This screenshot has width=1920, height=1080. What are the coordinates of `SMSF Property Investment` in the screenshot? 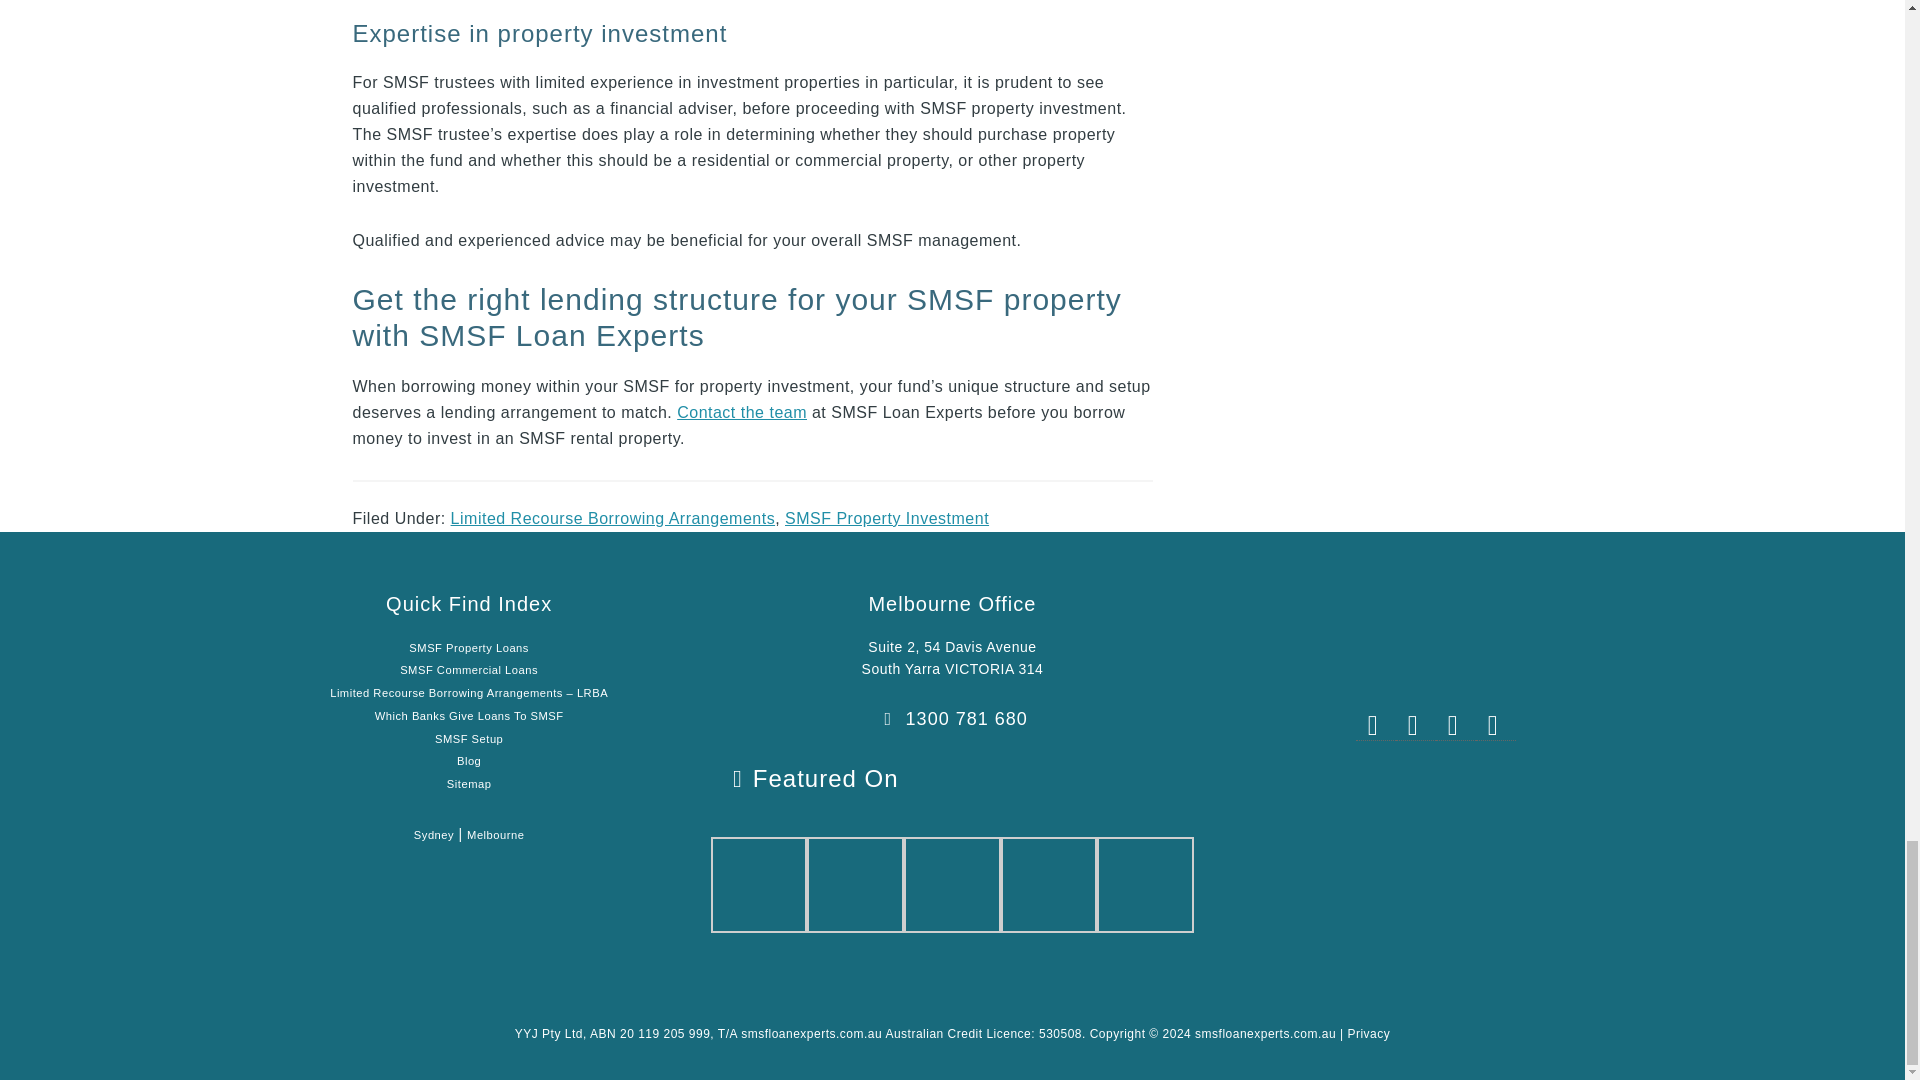 It's located at (886, 518).